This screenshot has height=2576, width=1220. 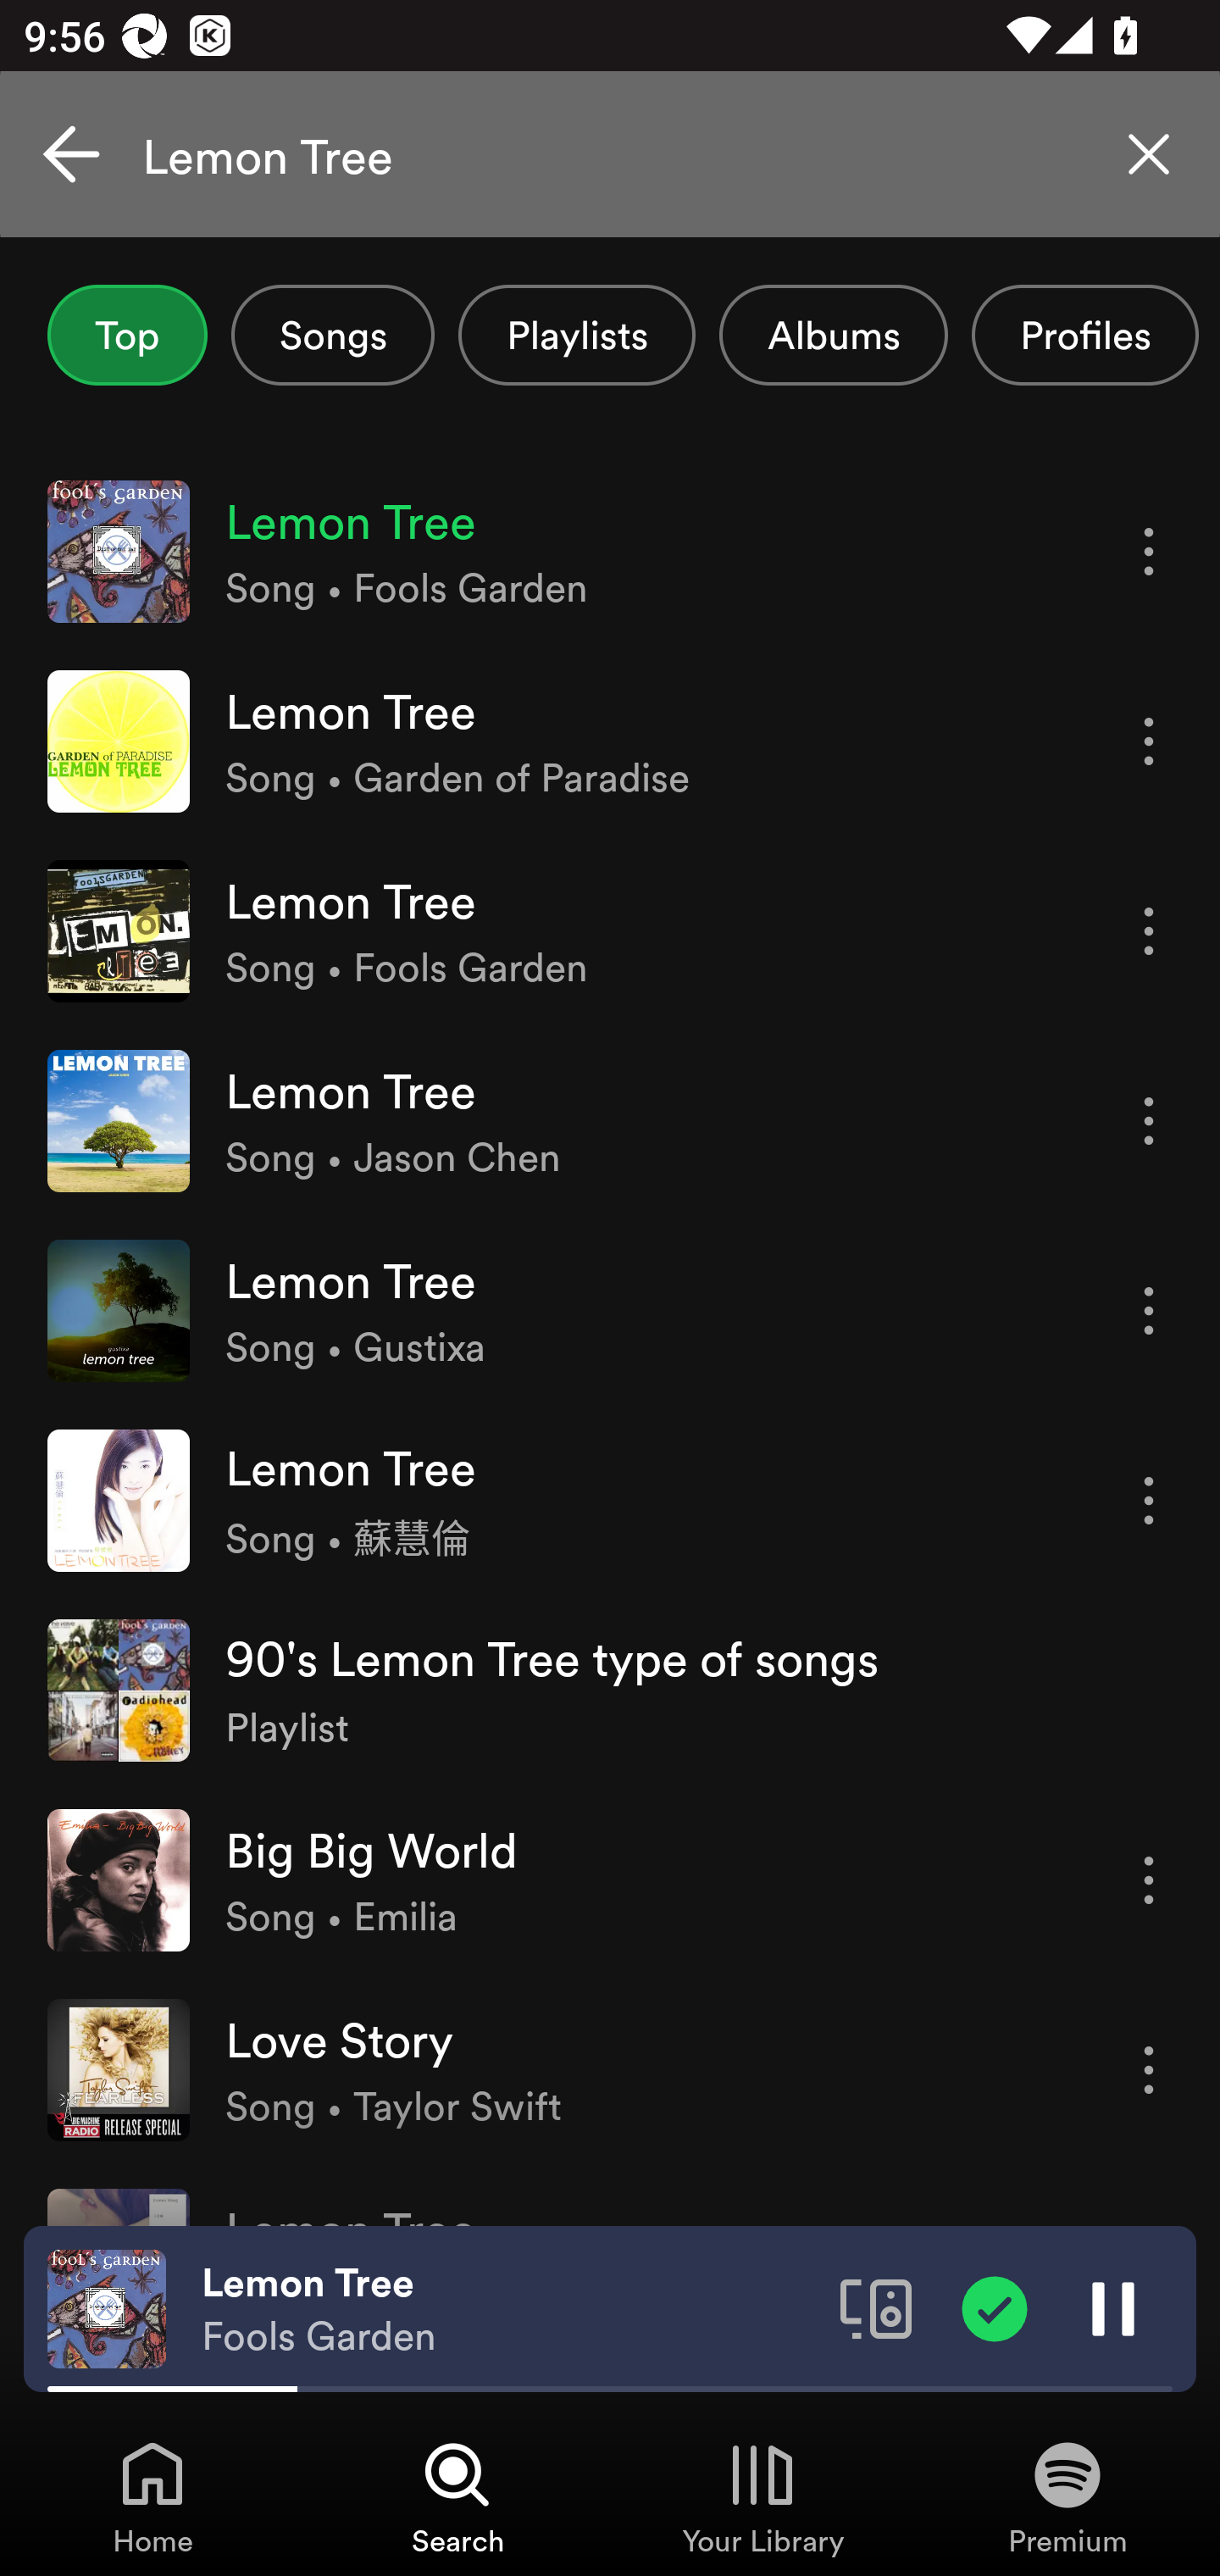 I want to click on Playlists, so click(x=576, y=335).